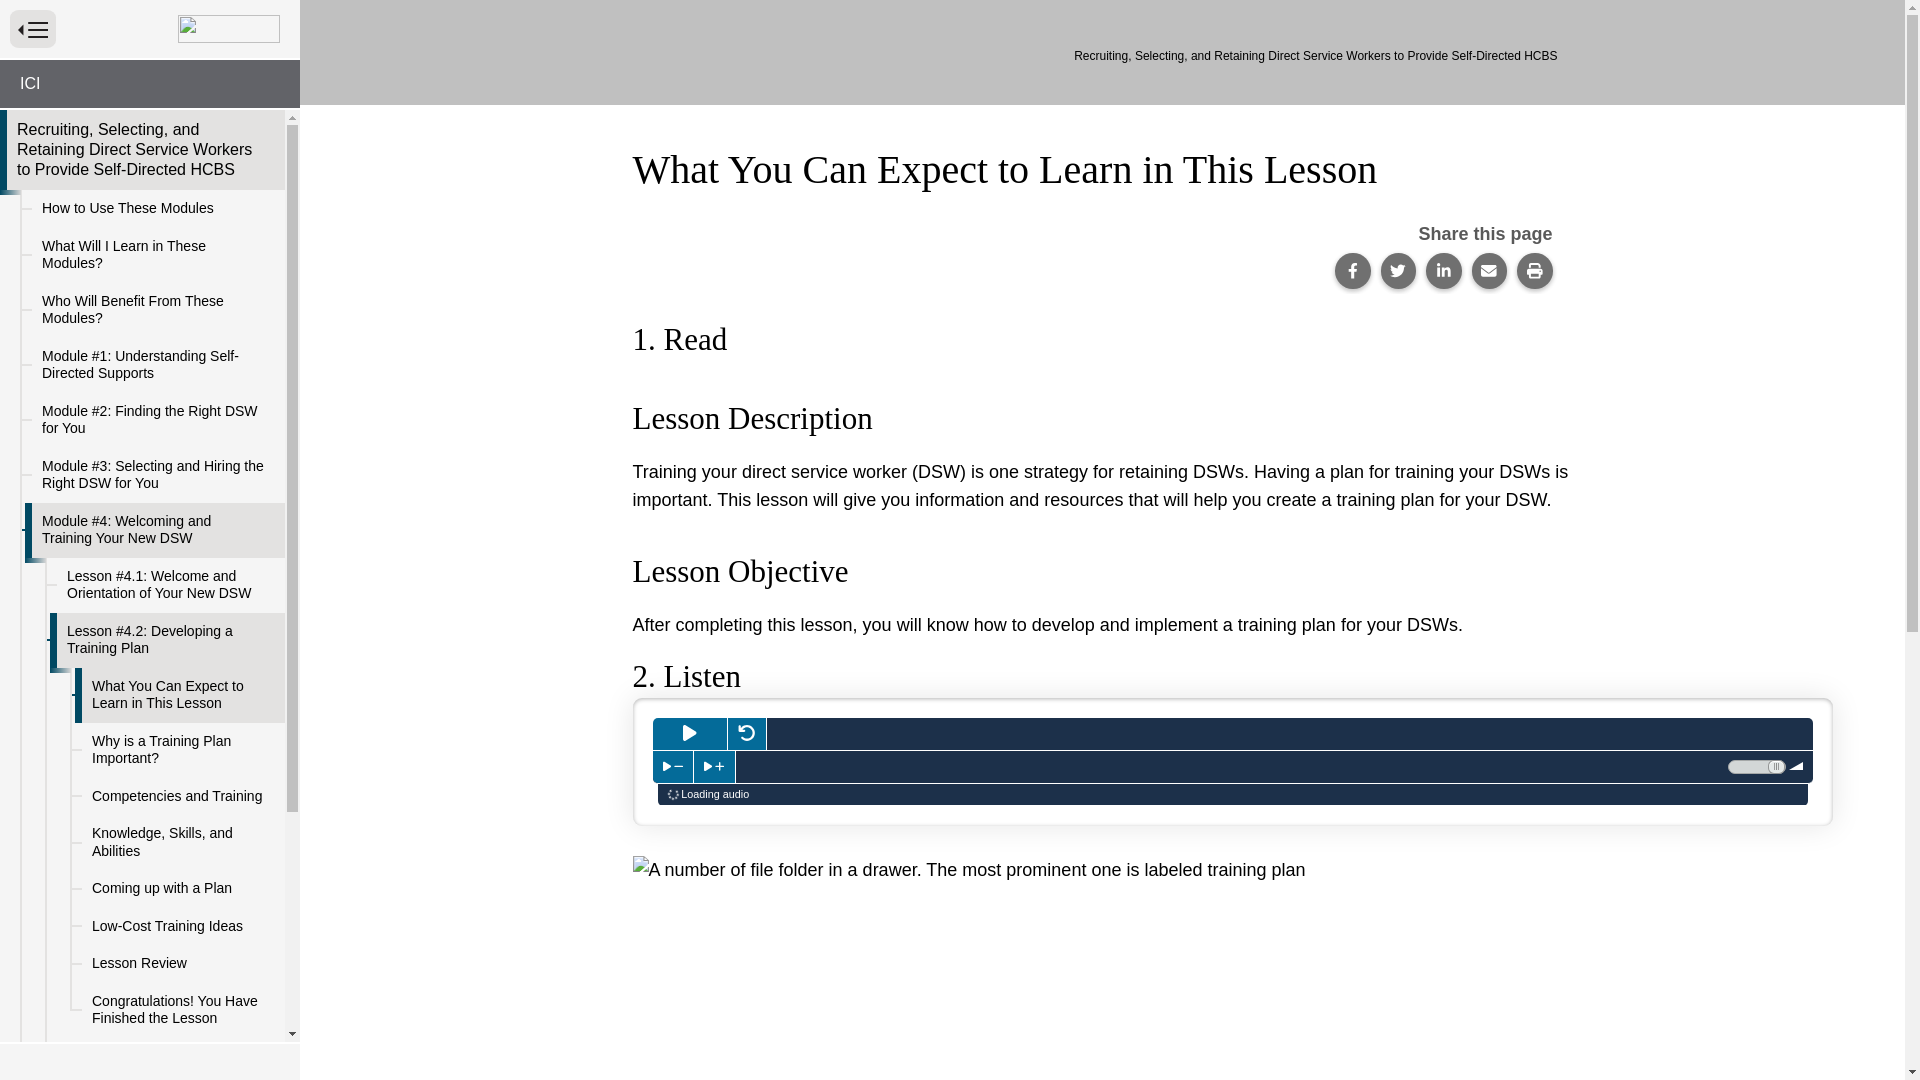 This screenshot has height=1080, width=1920. Describe the element at coordinates (179, 842) in the screenshot. I see `Knowledge, Skills, and Abilities` at that location.